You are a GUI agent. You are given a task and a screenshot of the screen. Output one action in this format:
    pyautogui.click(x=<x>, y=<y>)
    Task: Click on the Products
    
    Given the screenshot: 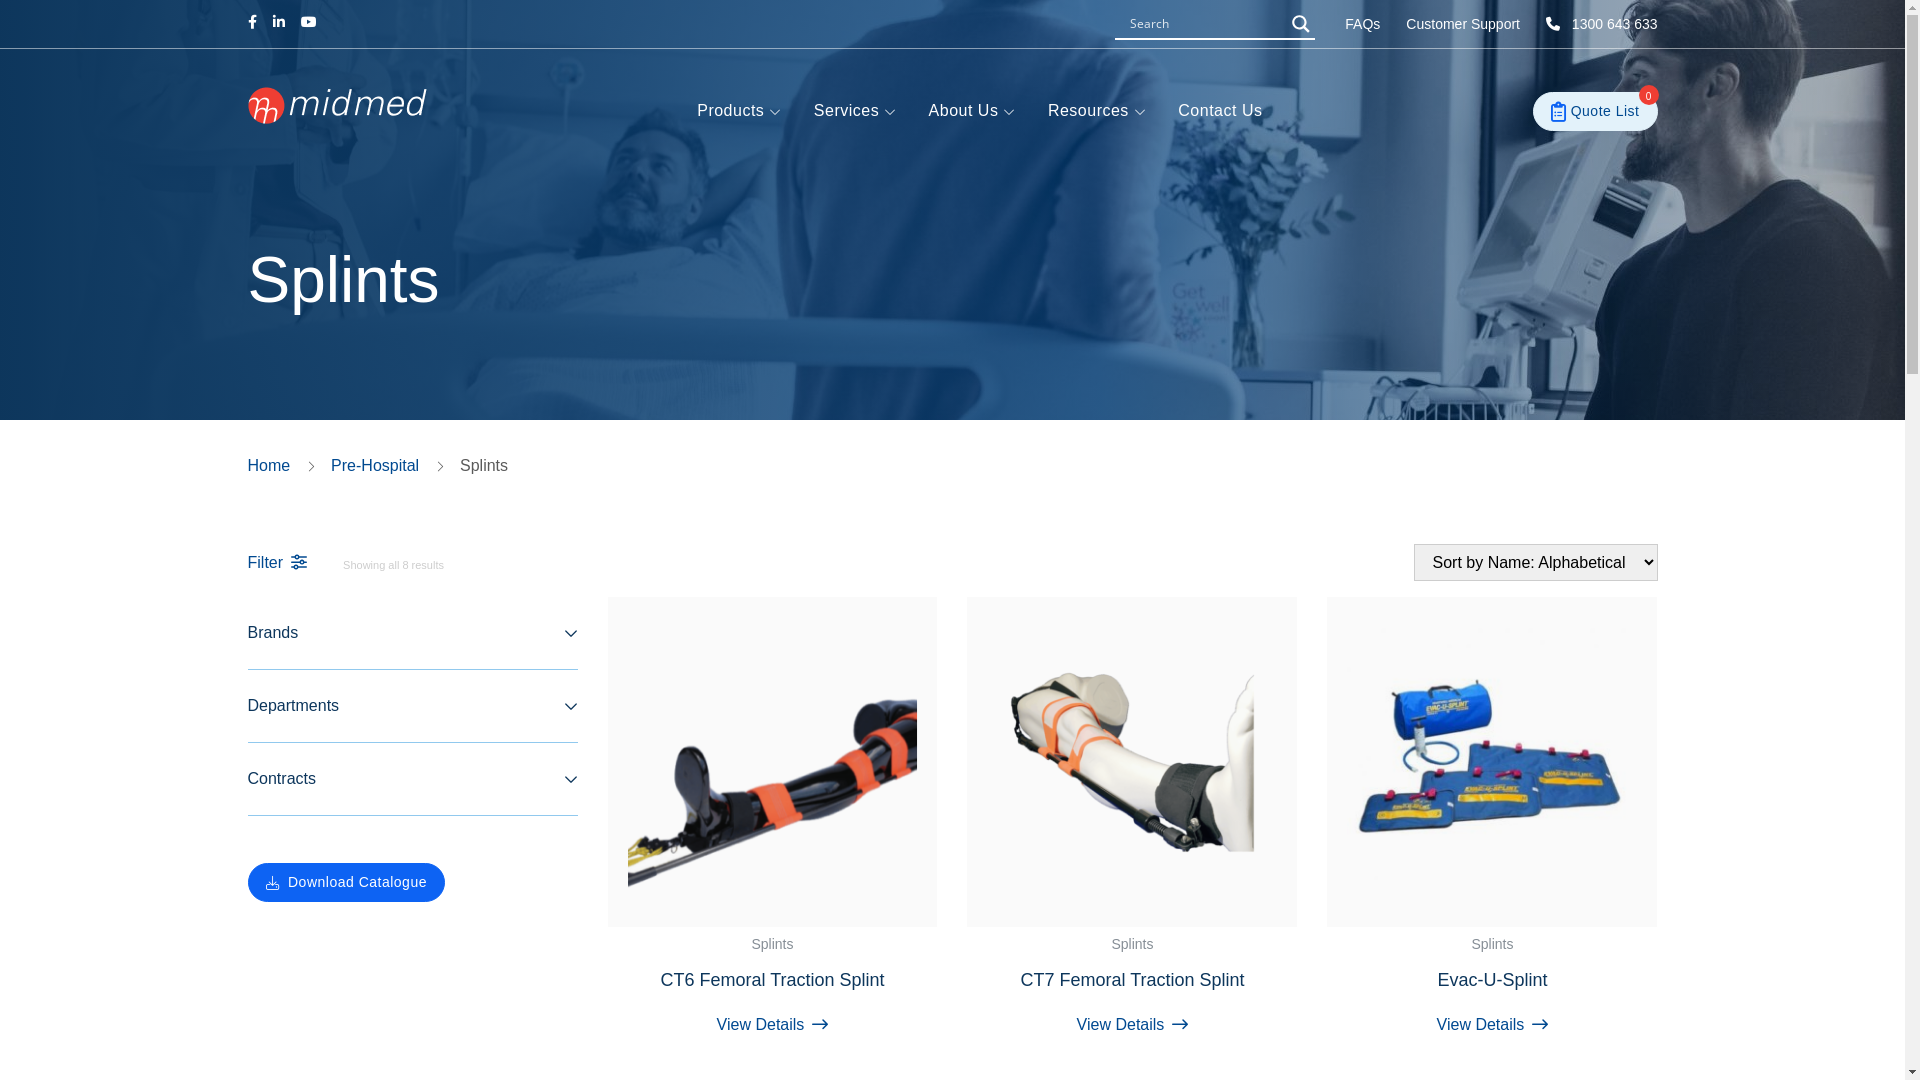 What is the action you would take?
    pyautogui.click(x=740, y=112)
    